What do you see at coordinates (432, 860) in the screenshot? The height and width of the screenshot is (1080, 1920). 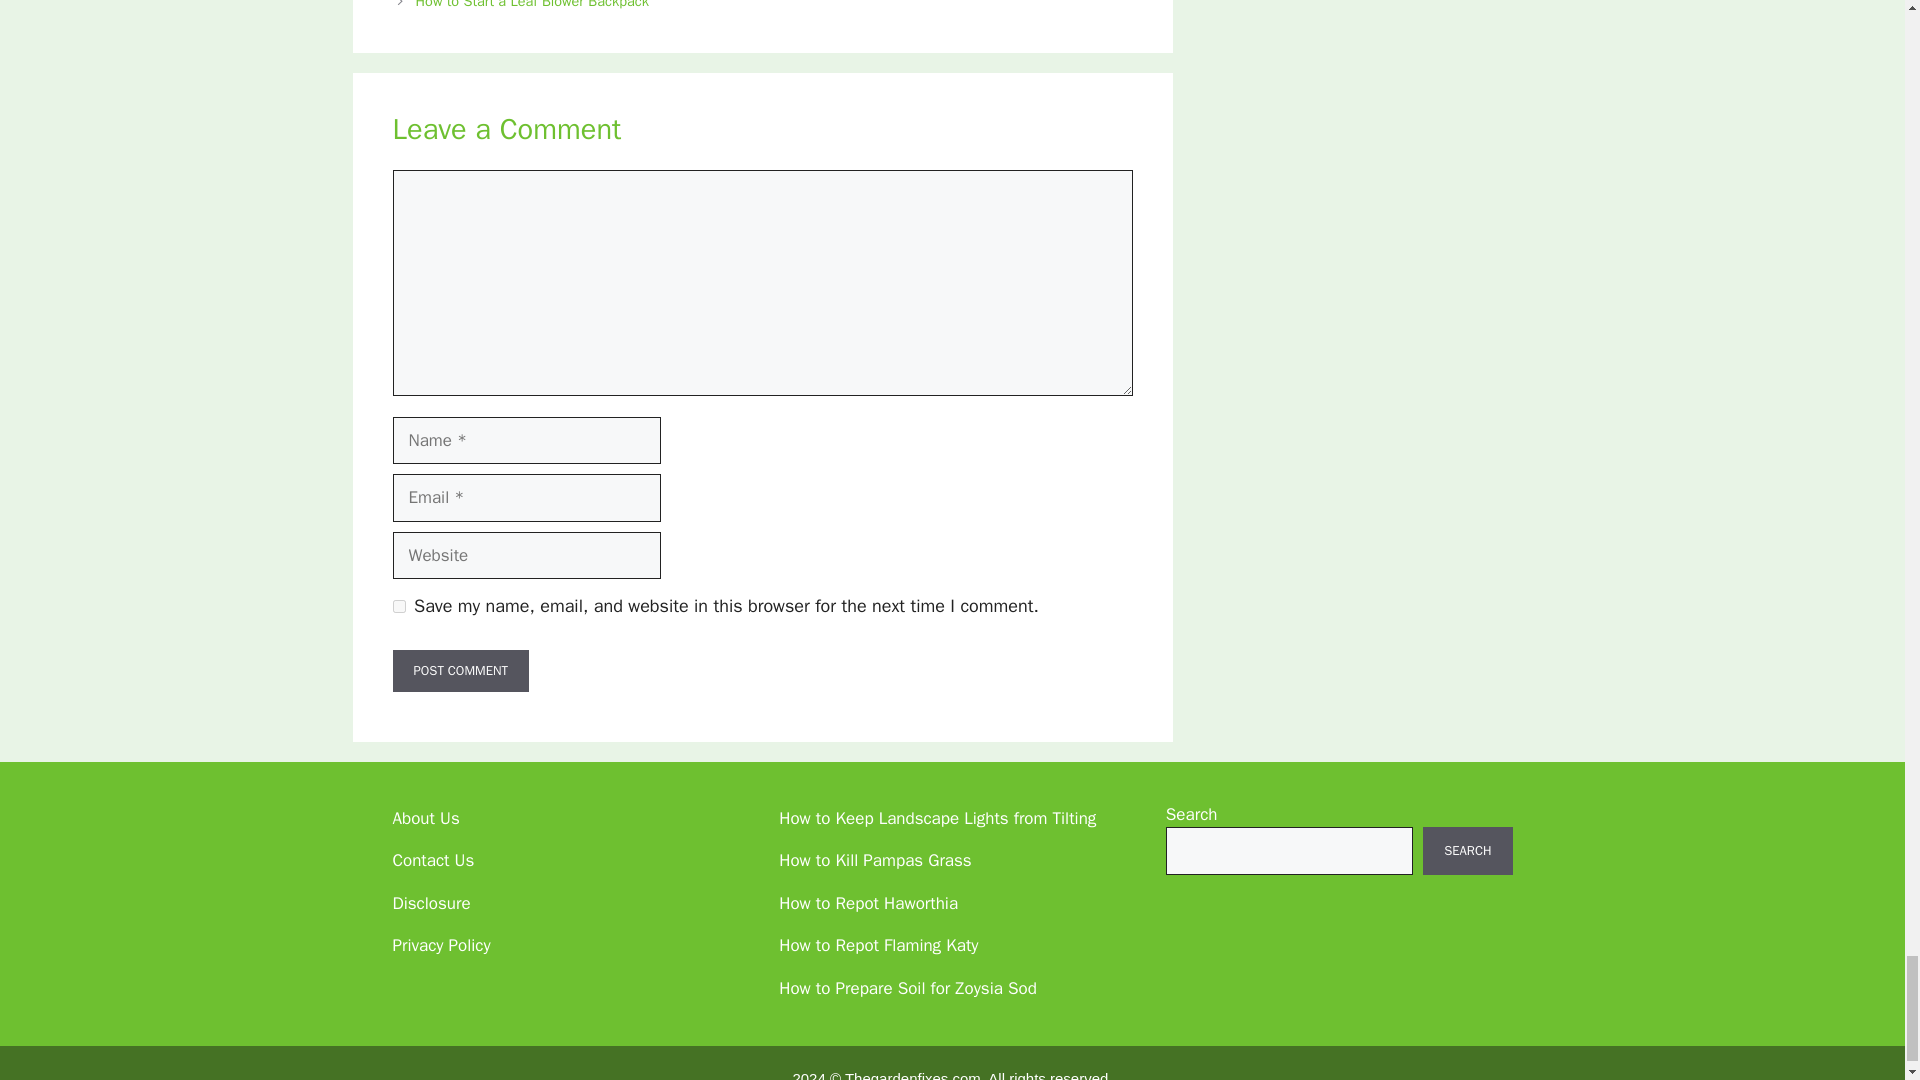 I see `Contact Us` at bounding box center [432, 860].